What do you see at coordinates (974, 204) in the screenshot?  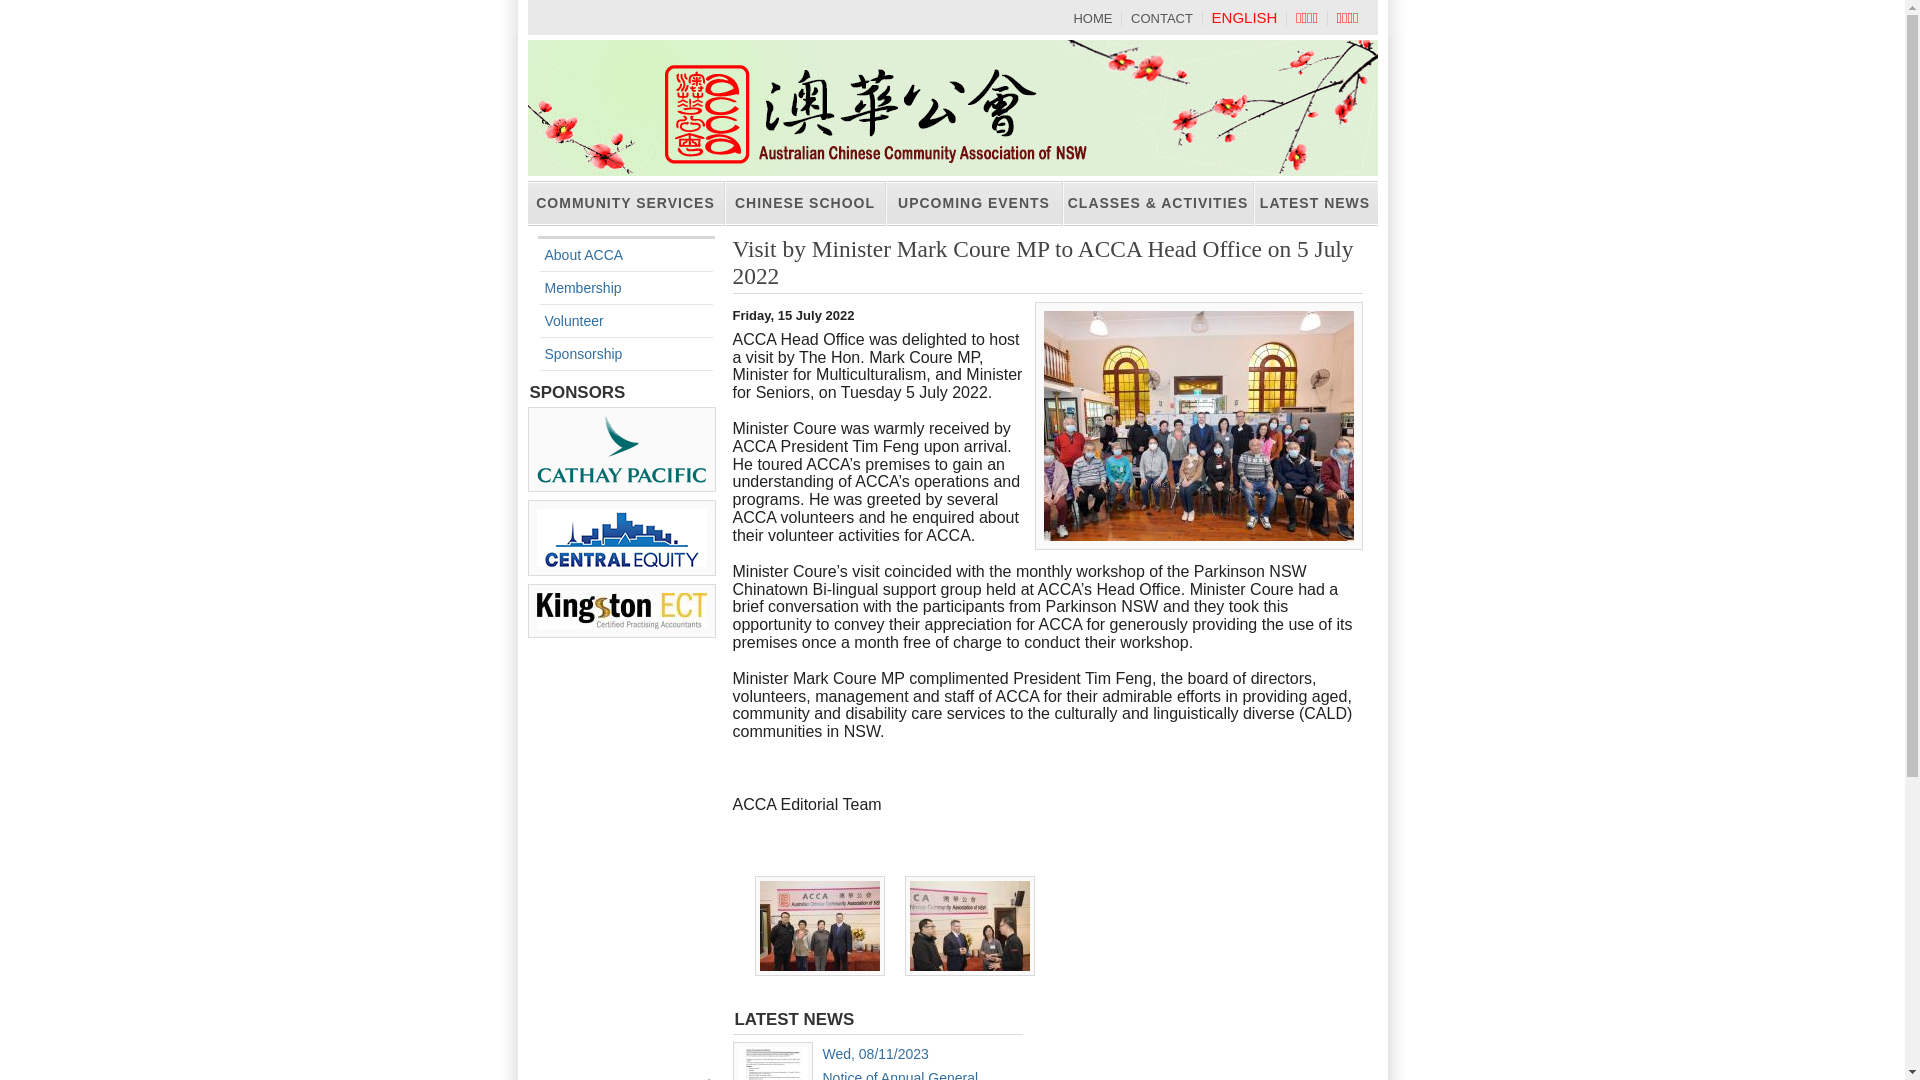 I see `UPCOMING EVENTS` at bounding box center [974, 204].